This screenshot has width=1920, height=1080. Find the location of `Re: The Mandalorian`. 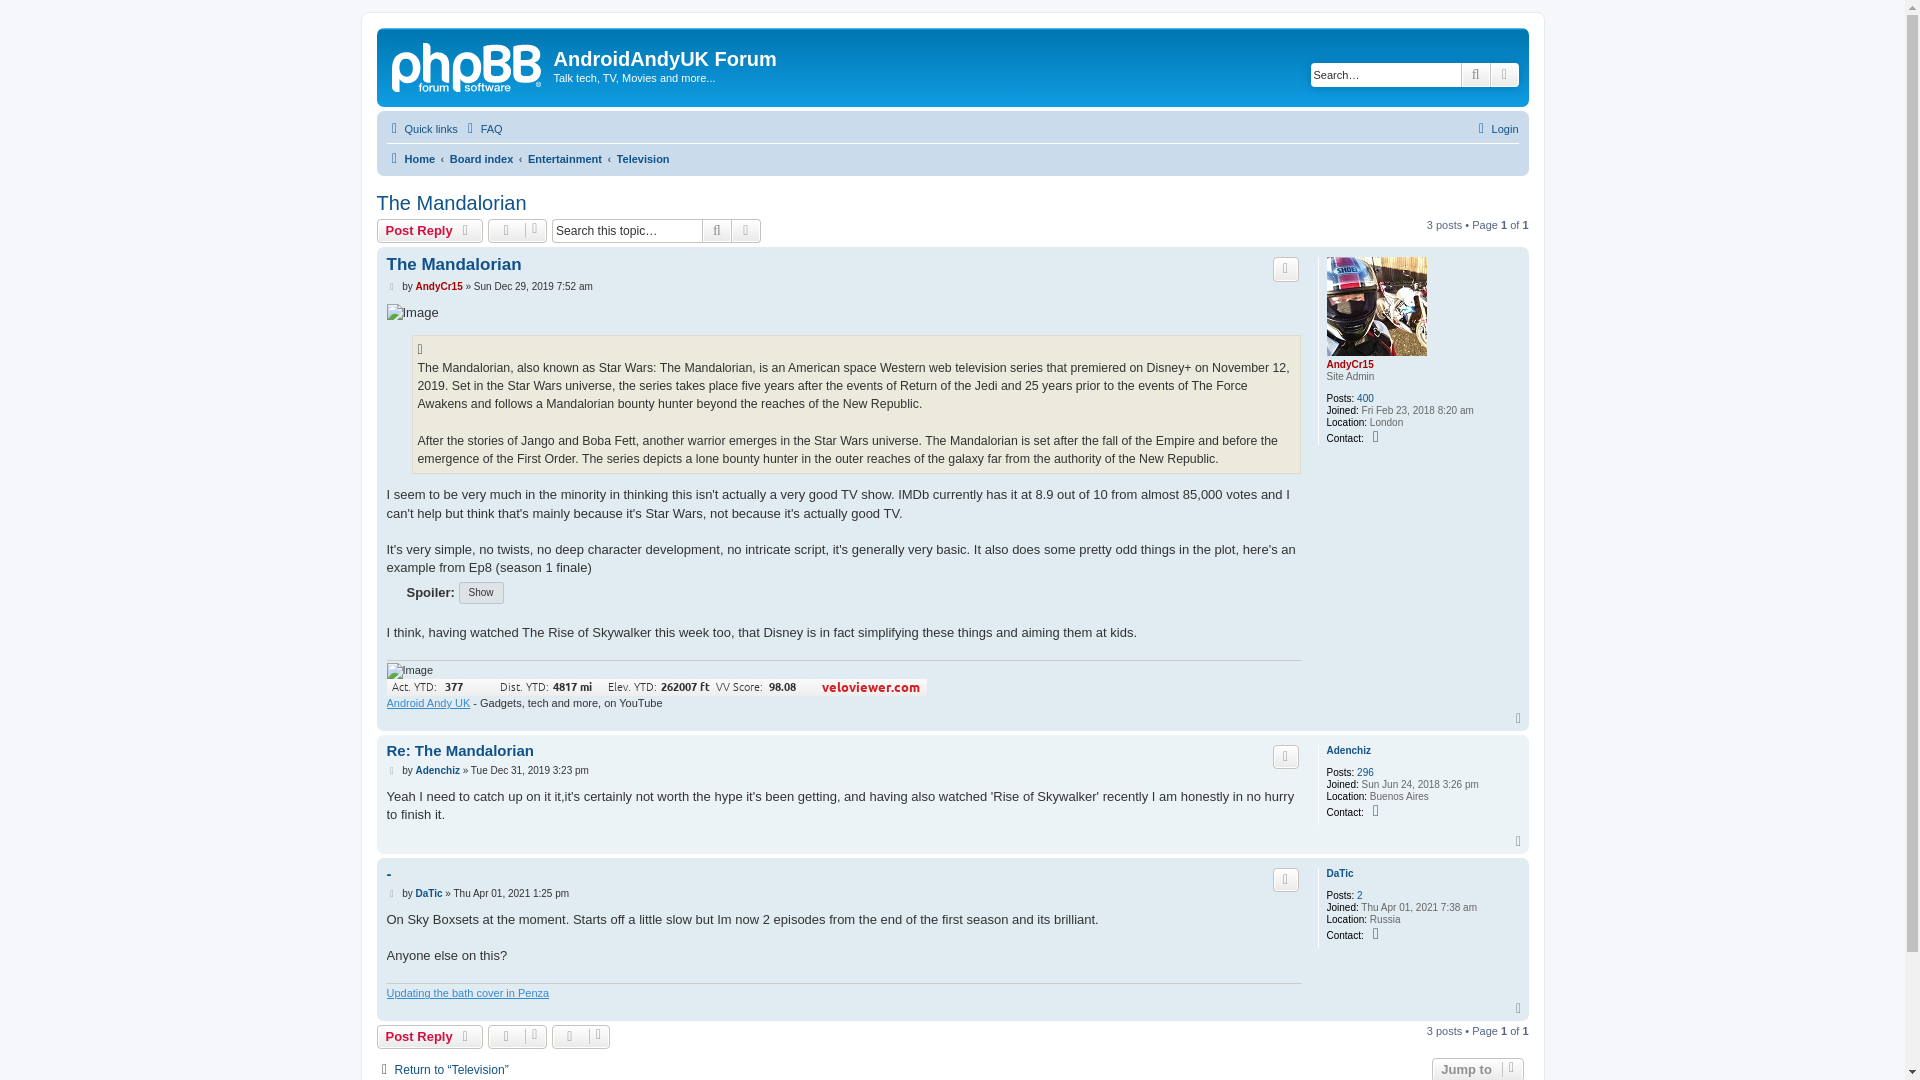

Re: The Mandalorian is located at coordinates (459, 751).